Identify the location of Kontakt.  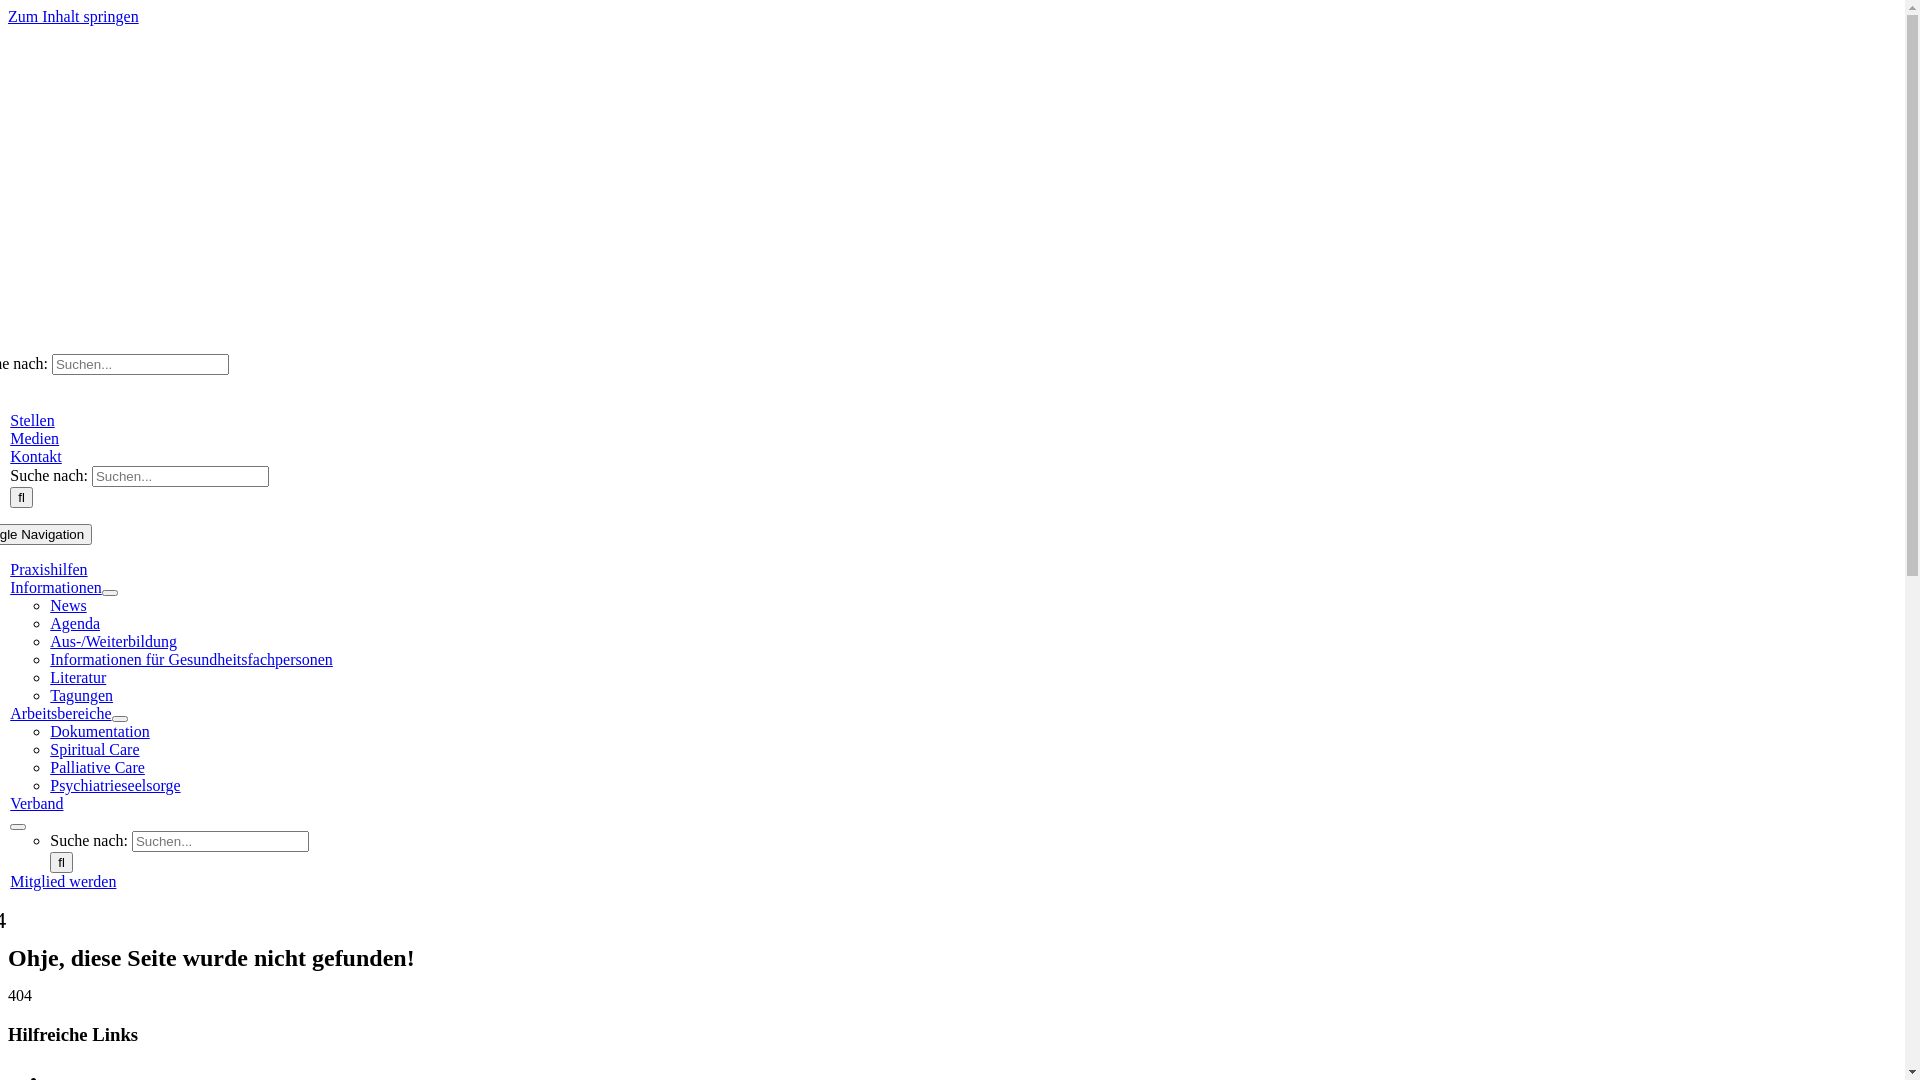
(36, 456).